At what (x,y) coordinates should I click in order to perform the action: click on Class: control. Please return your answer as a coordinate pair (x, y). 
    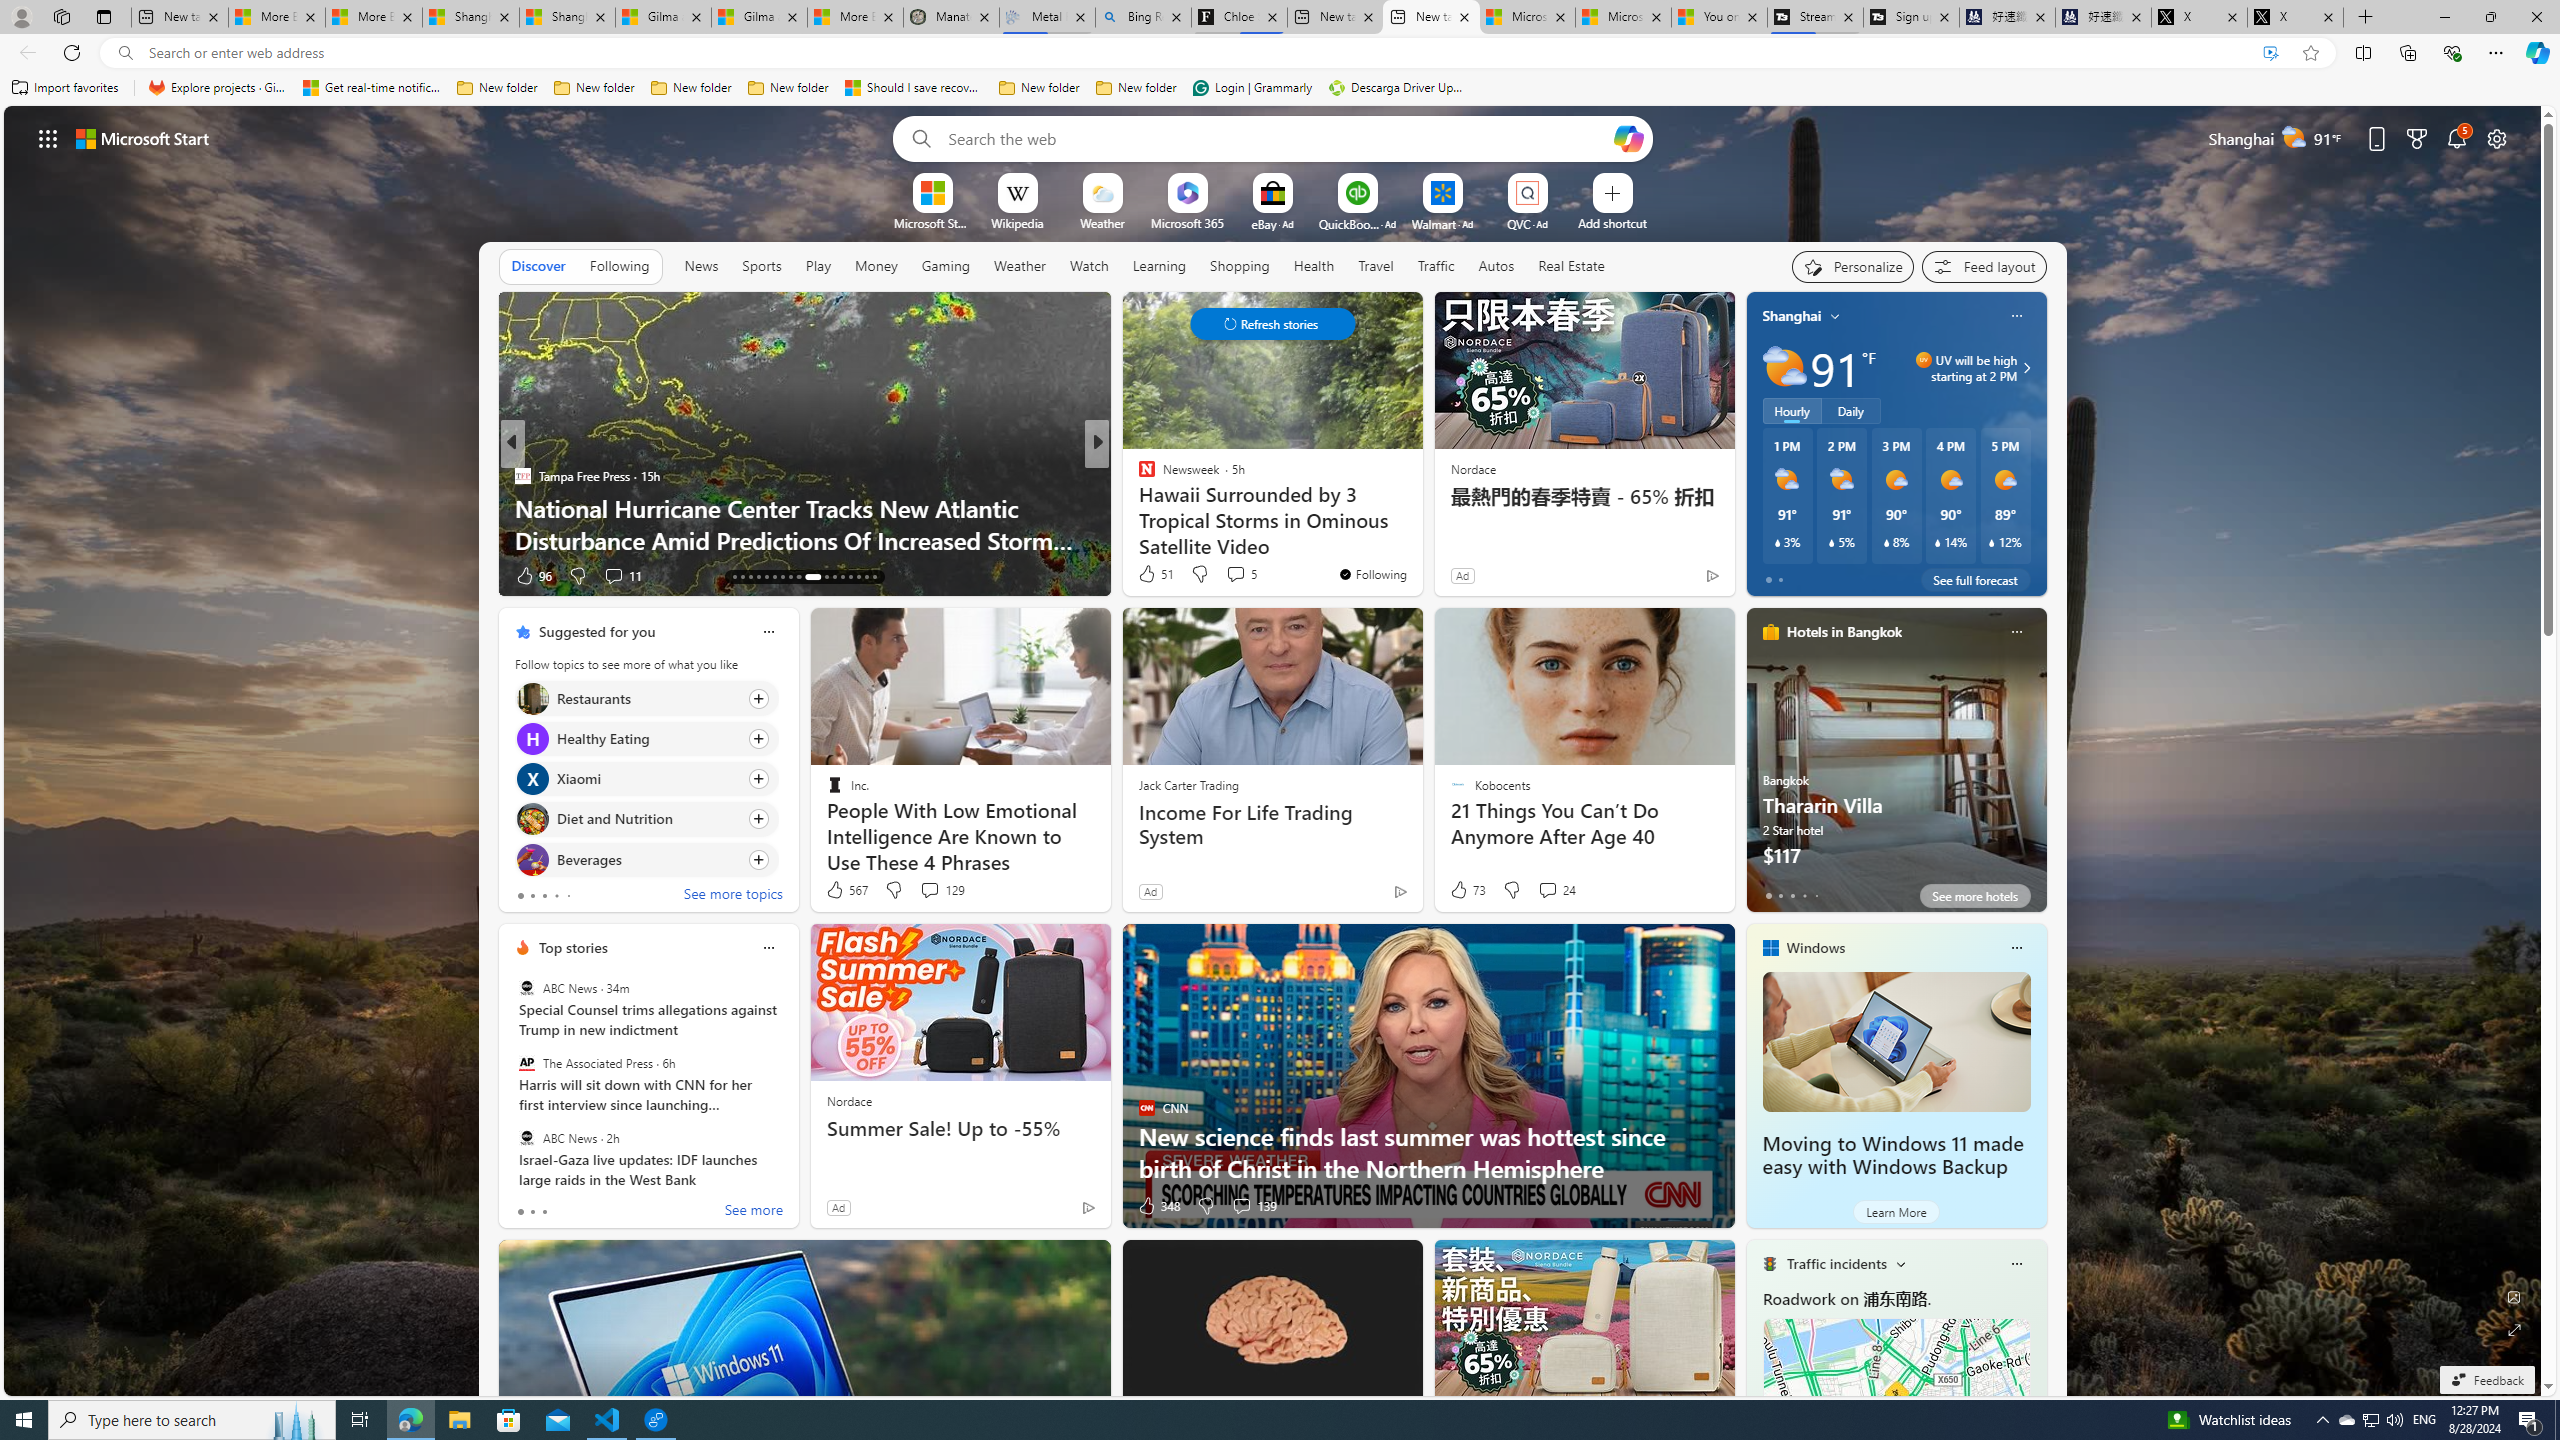
    Looking at the image, I should click on (1272, 324).